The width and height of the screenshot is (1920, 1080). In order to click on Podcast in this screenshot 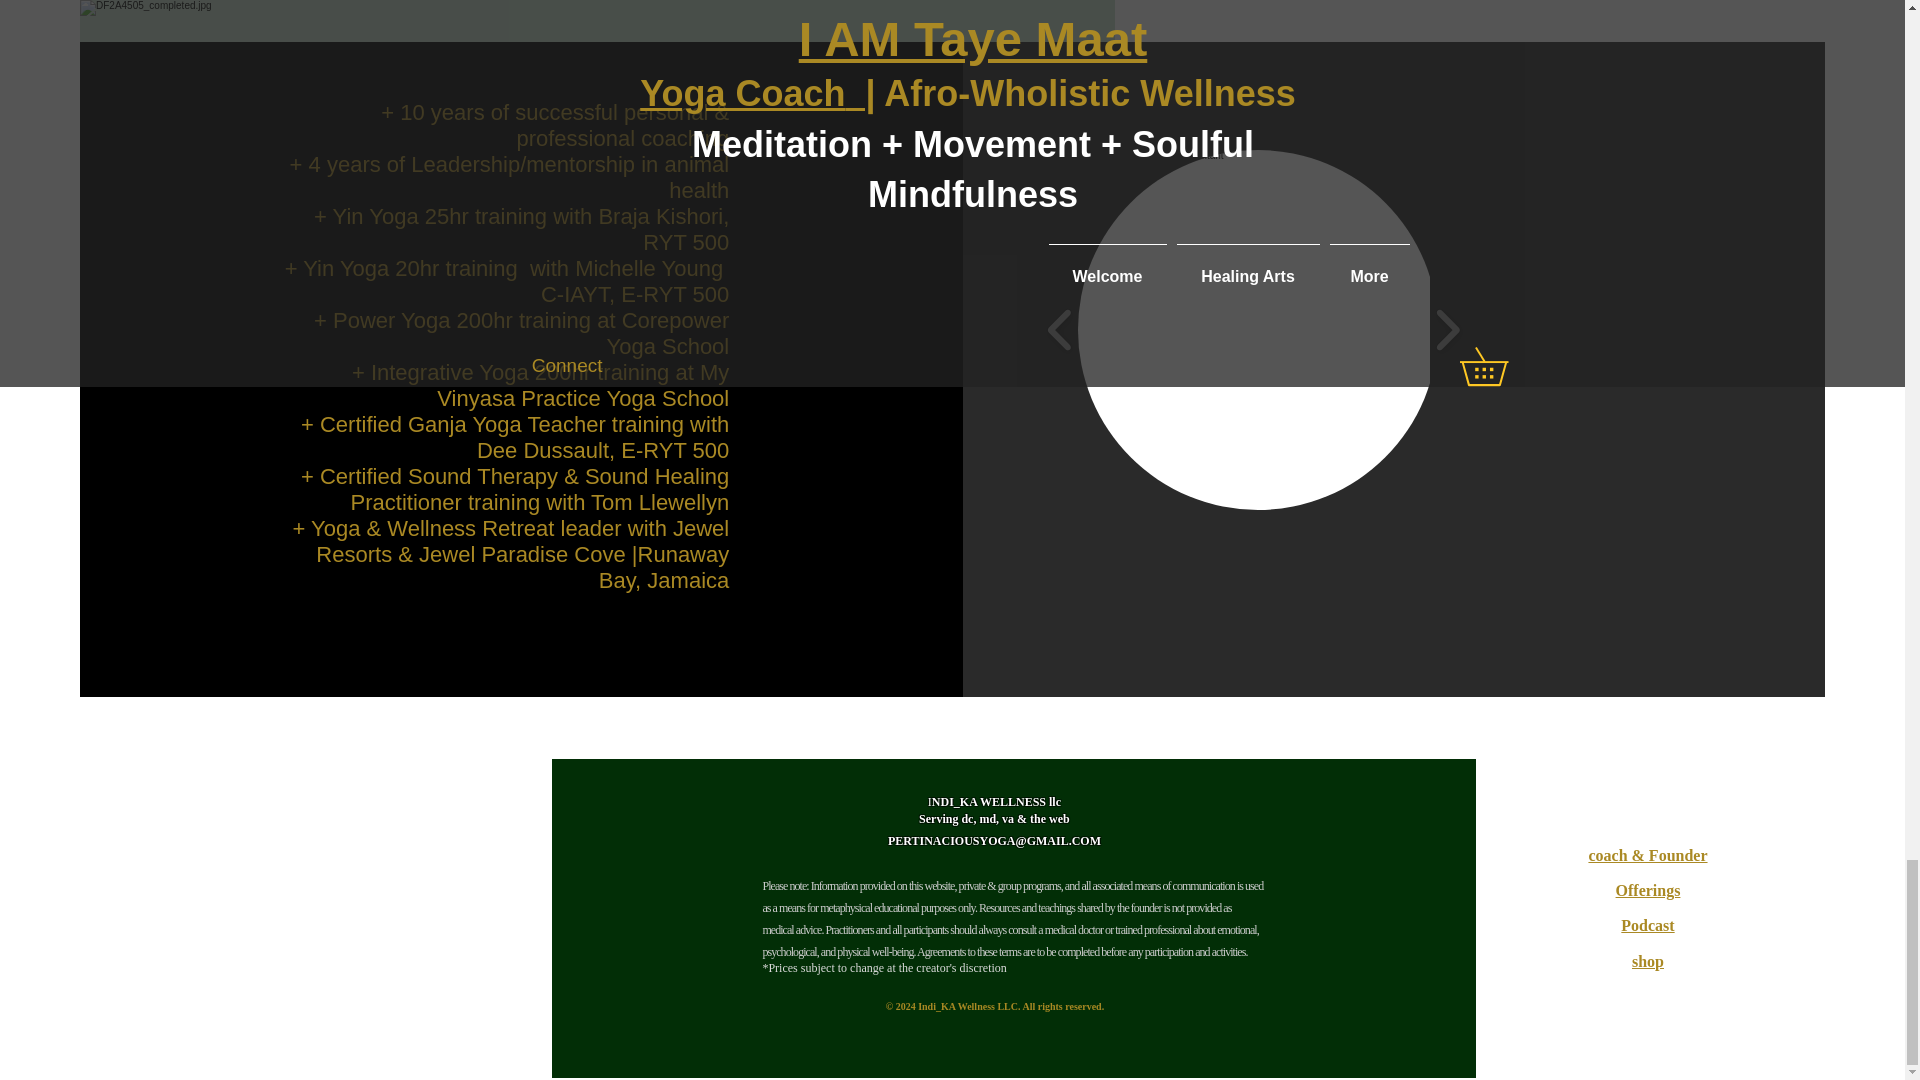, I will do `click(1647, 925)`.